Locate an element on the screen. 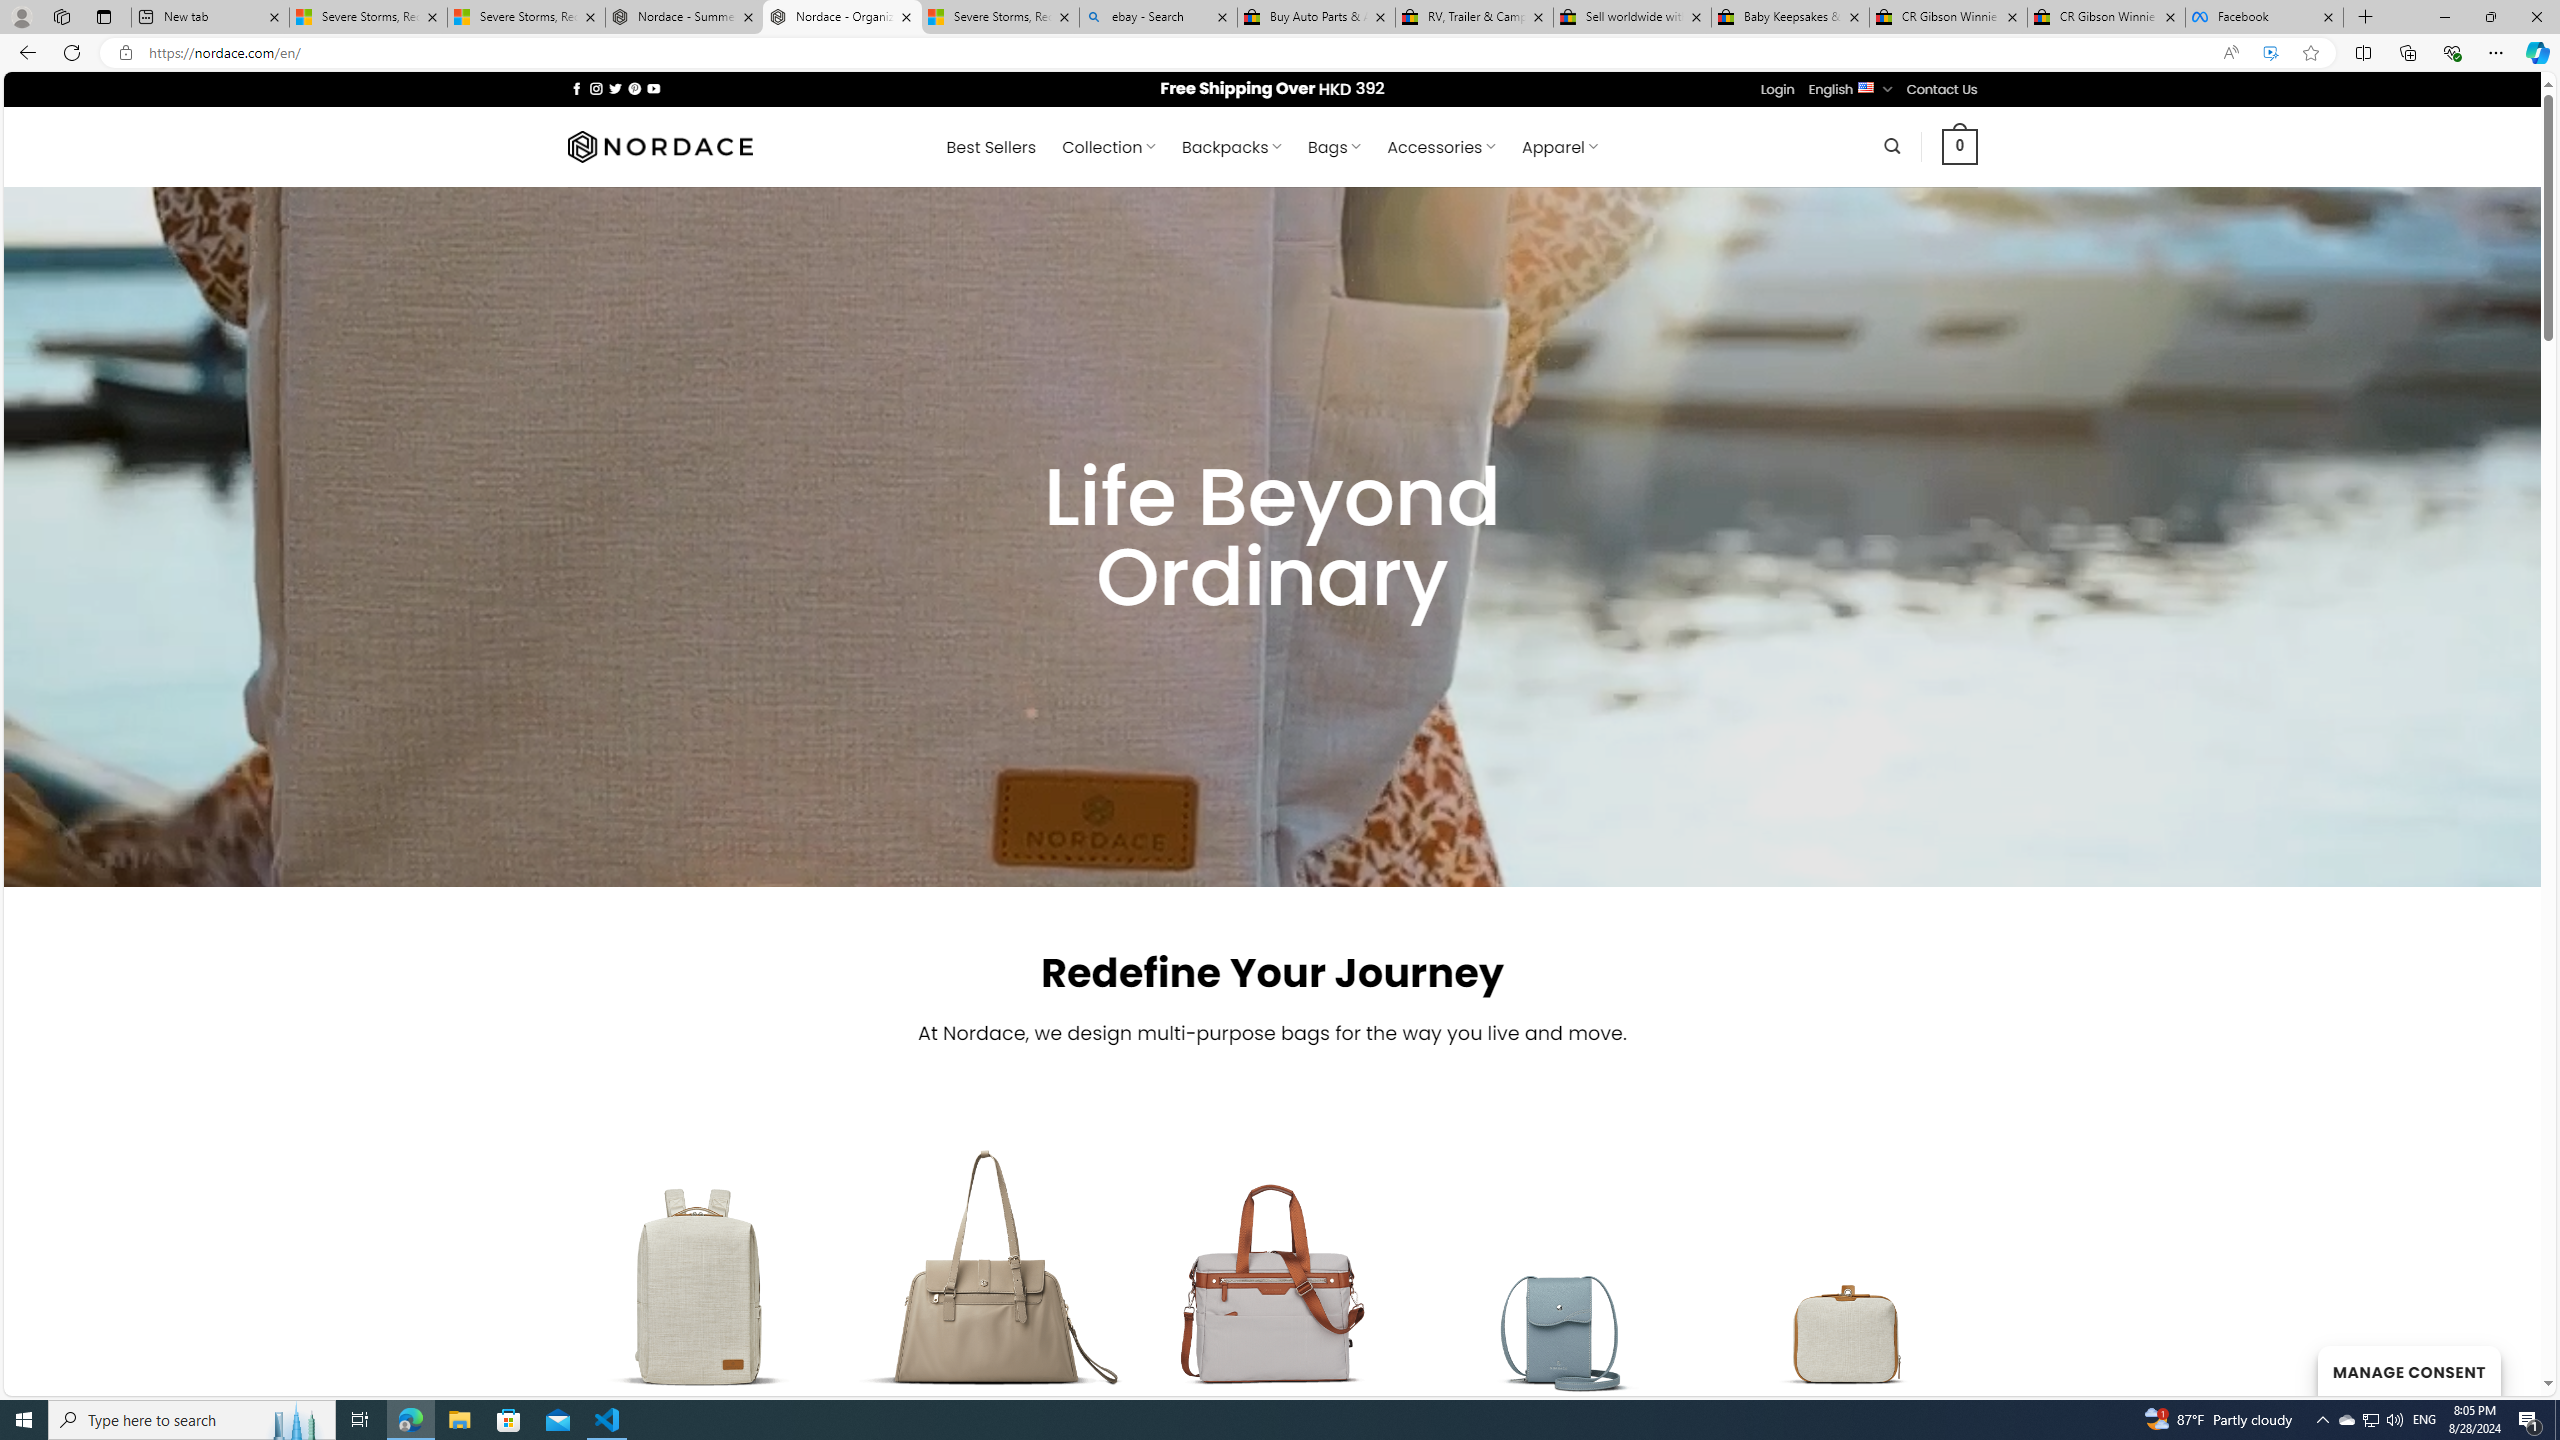 The image size is (2560, 1440). Follow on Twitter is located at coordinates (616, 88).